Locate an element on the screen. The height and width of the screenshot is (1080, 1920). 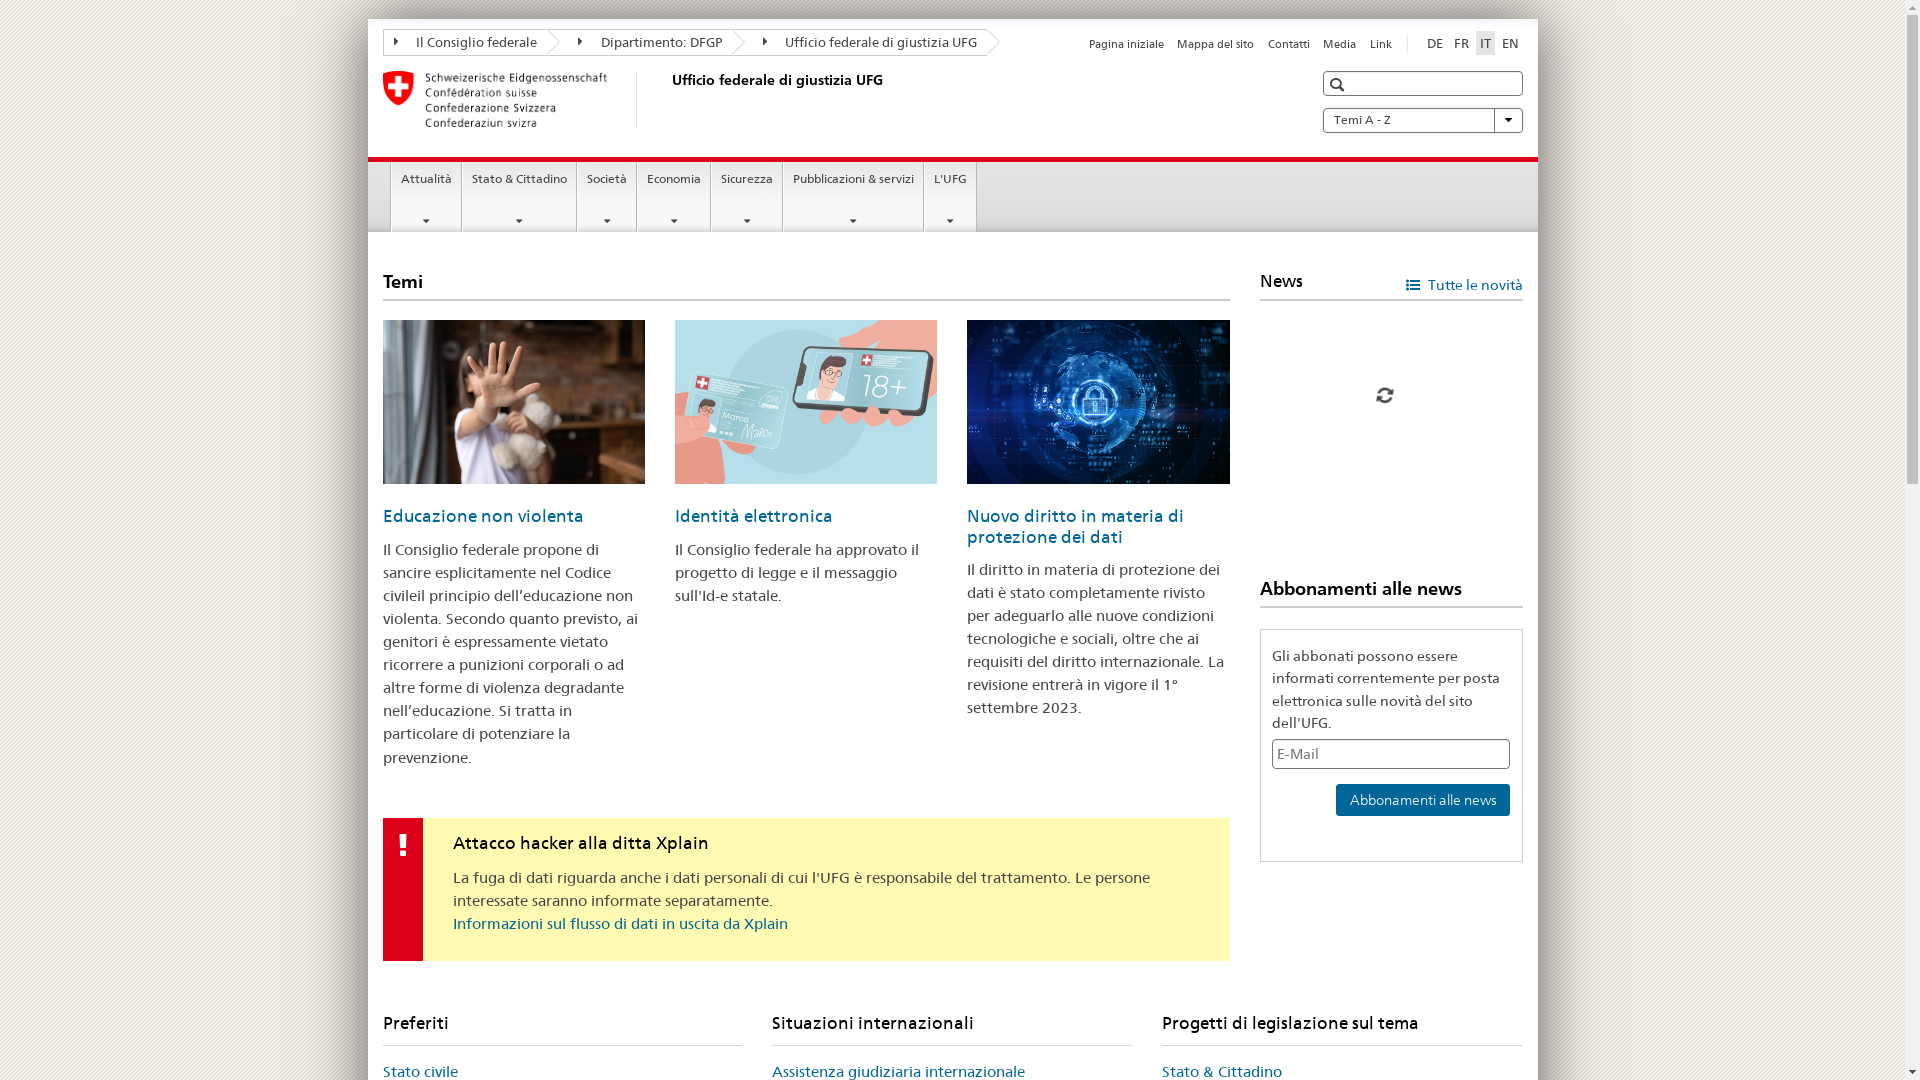
DE is located at coordinates (1434, 43).